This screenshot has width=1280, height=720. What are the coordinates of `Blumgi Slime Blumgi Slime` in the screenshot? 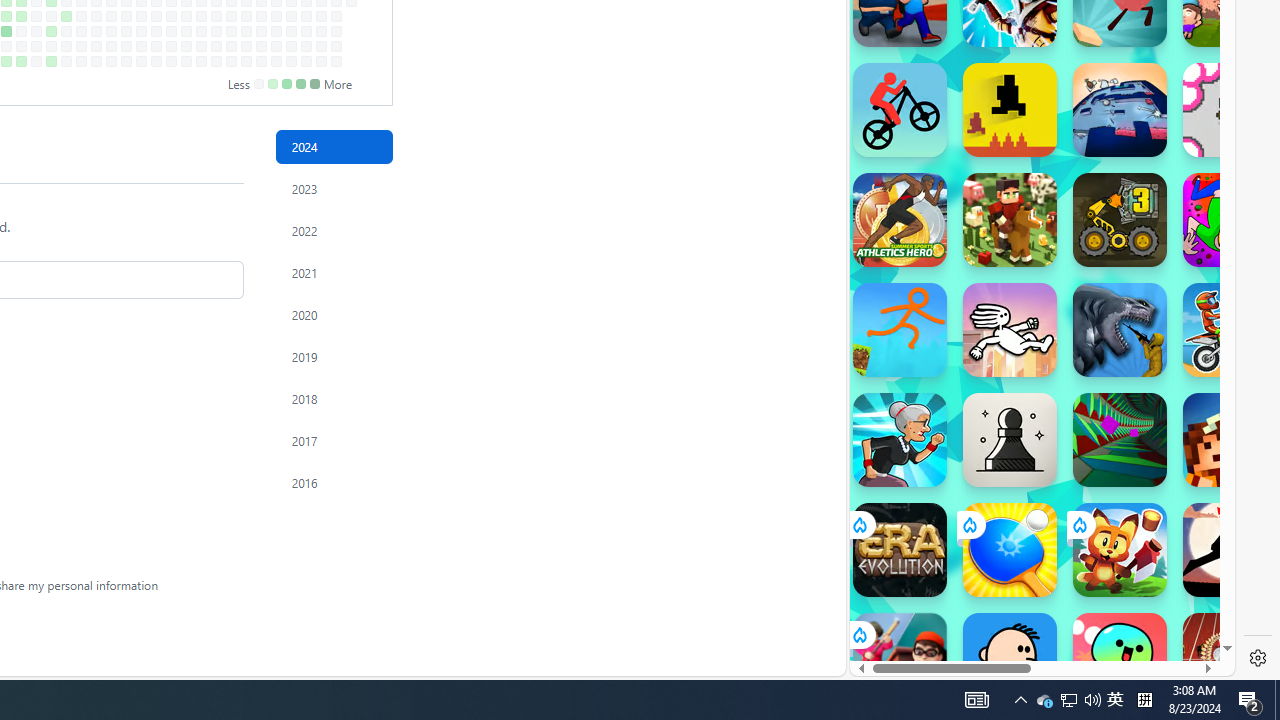 It's located at (1120, 660).